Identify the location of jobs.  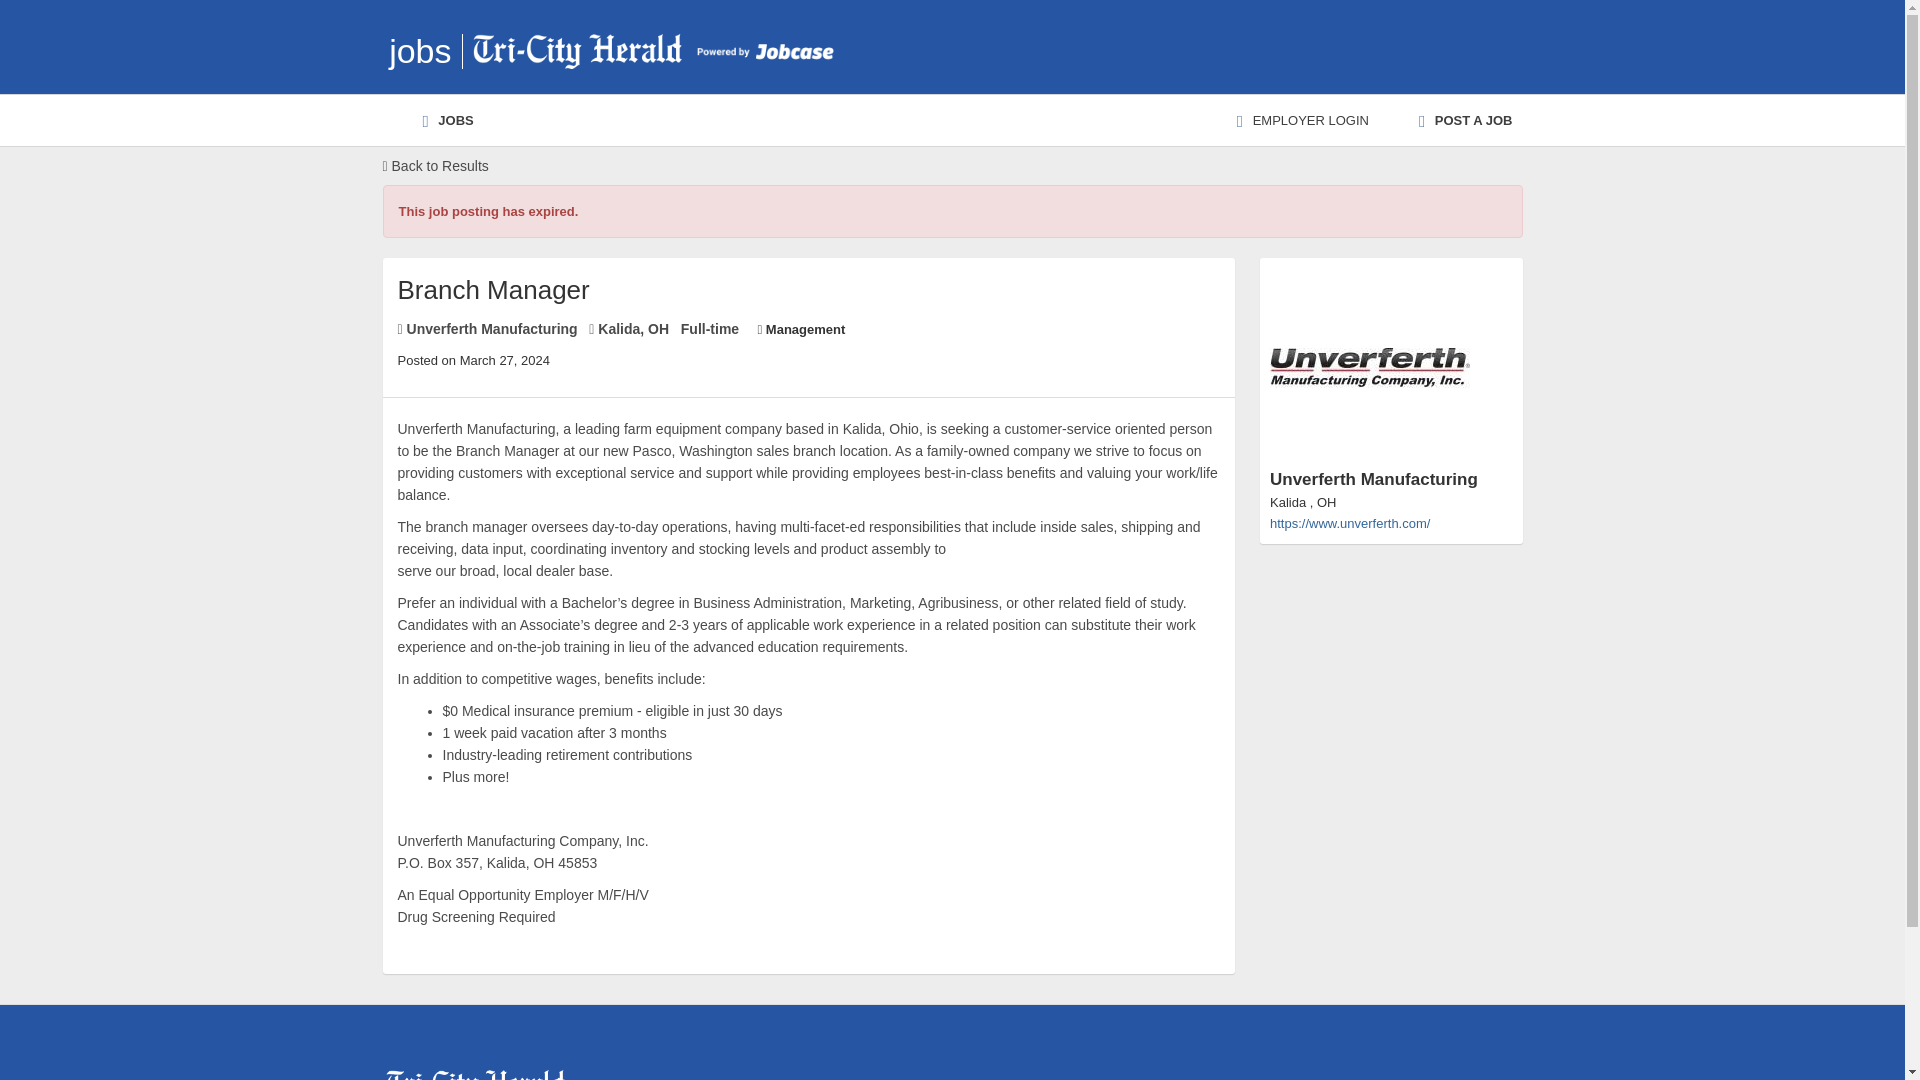
(420, 51).